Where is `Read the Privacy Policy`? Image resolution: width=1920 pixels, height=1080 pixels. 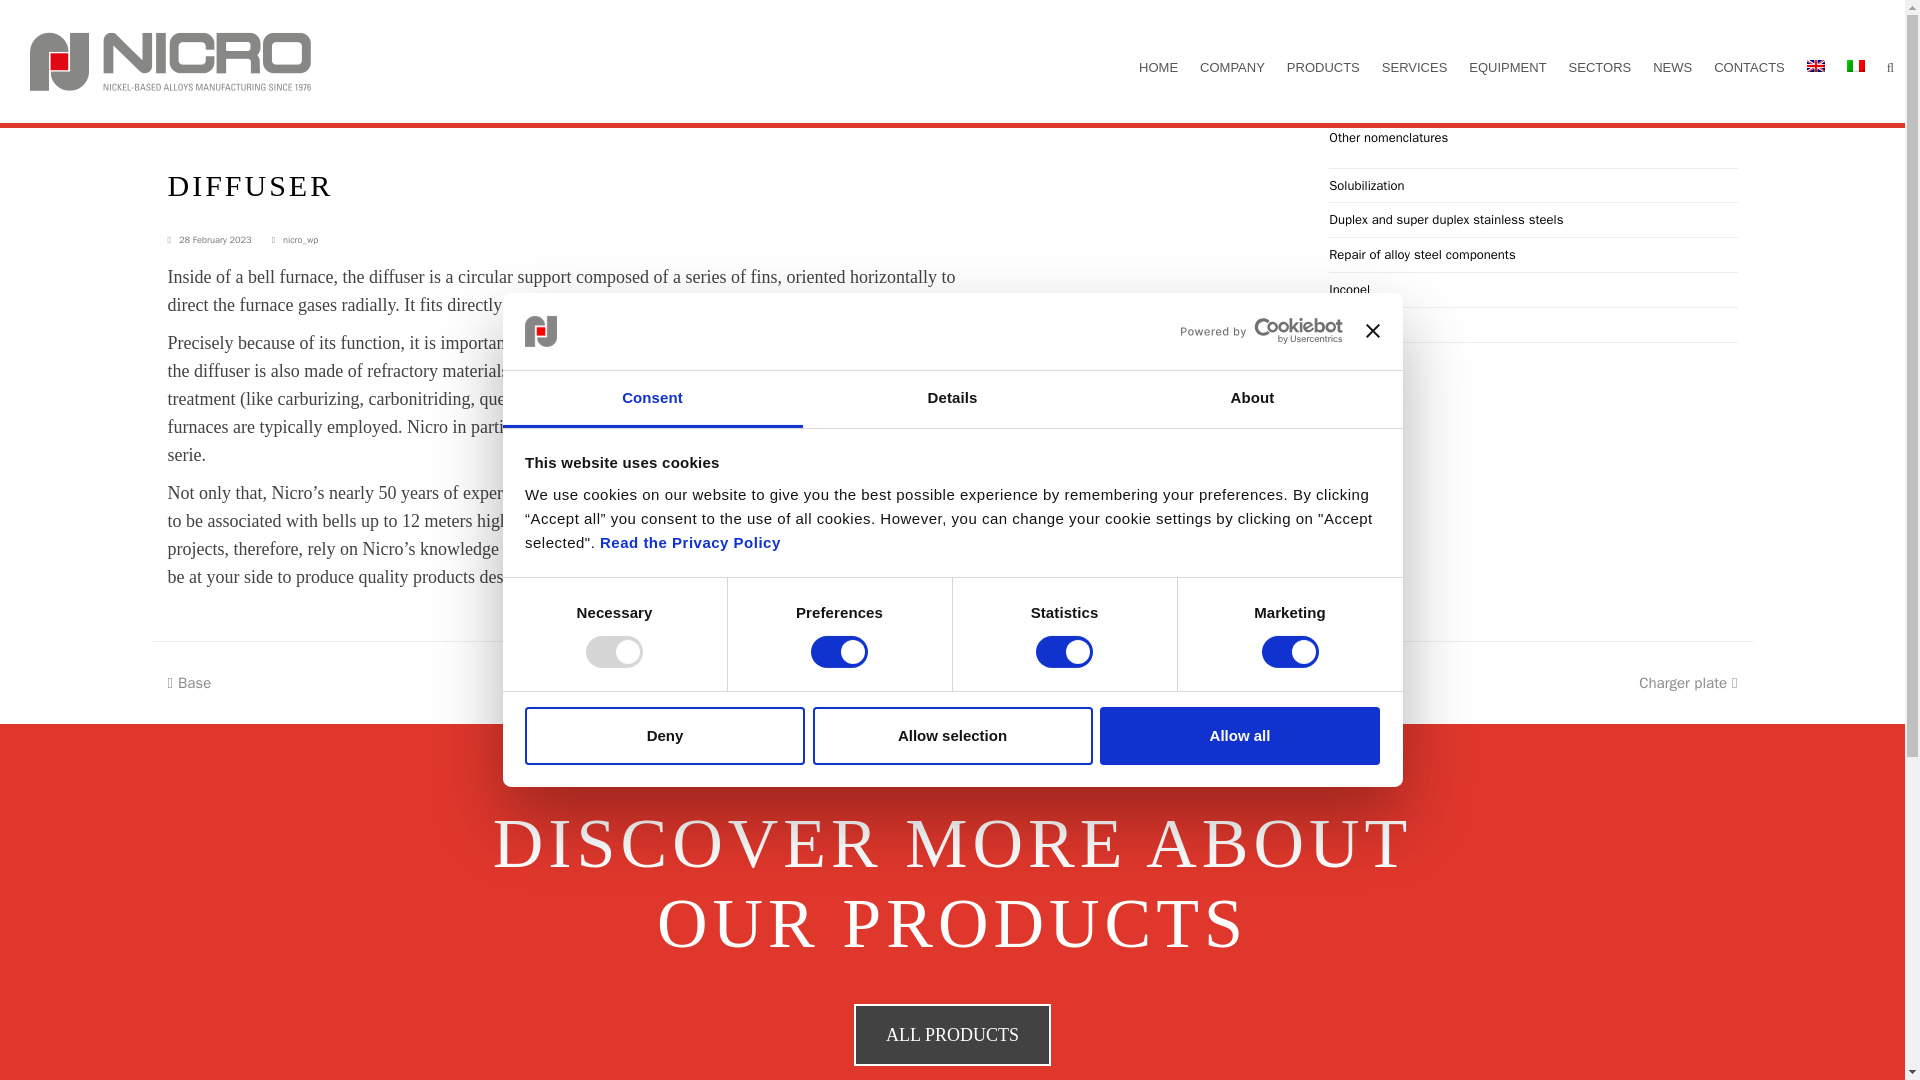 Read the Privacy Policy is located at coordinates (690, 542).